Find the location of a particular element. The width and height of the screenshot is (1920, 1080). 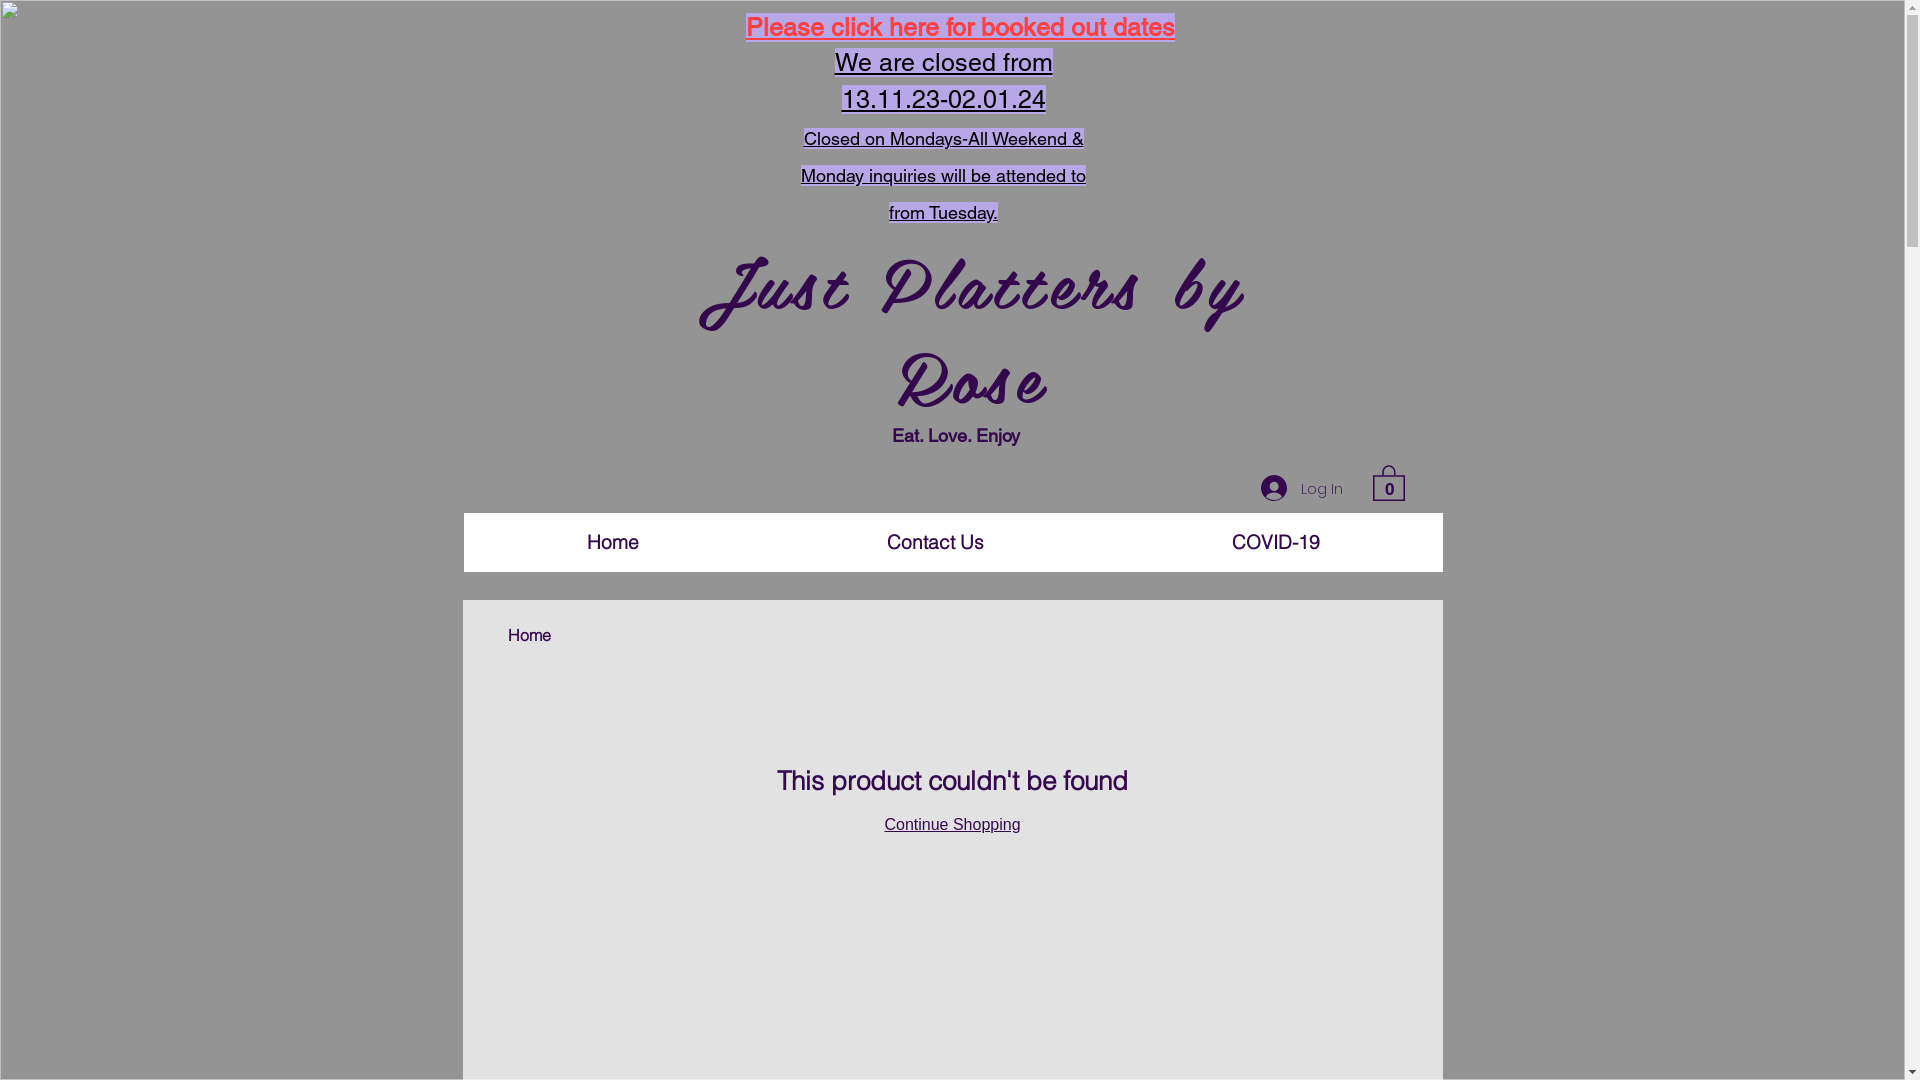

COVID-19 is located at coordinates (1276, 542).